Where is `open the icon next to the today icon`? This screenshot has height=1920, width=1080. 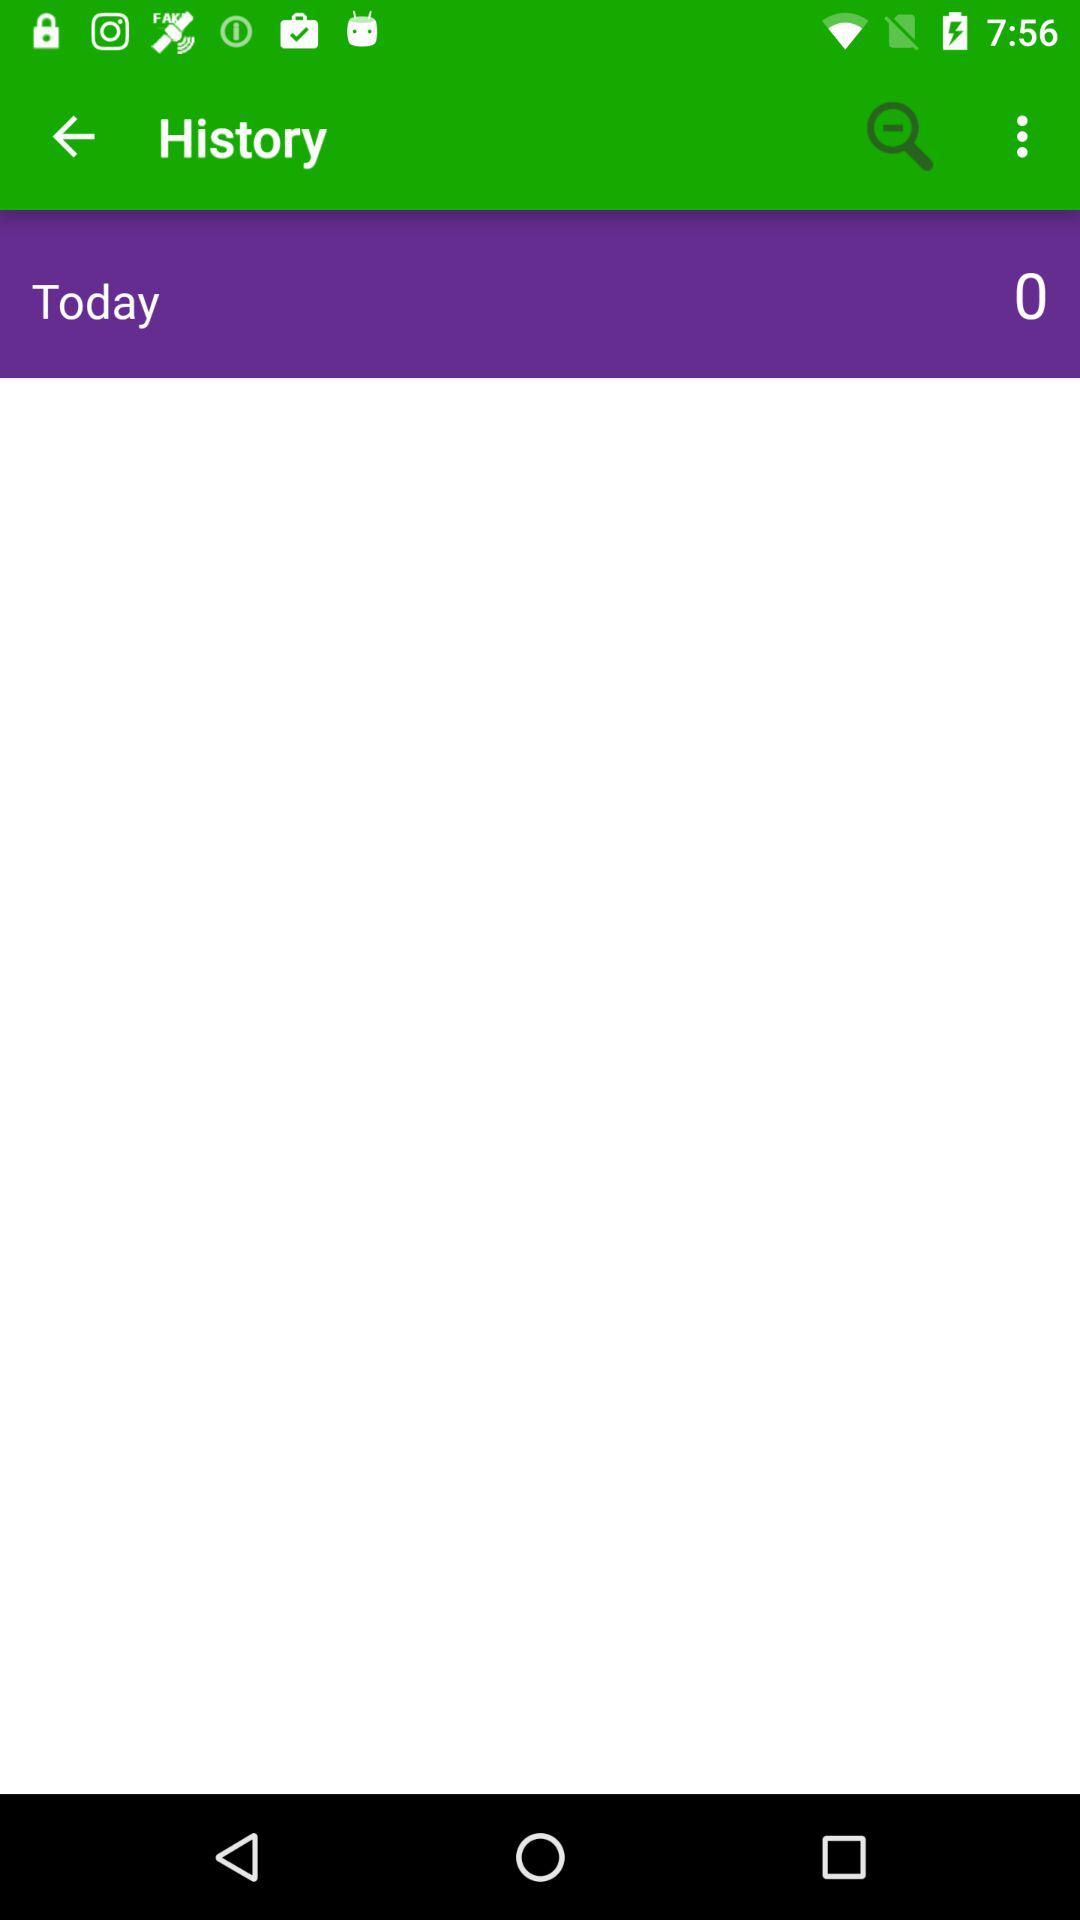
open the icon next to the today icon is located at coordinates (1025, 293).